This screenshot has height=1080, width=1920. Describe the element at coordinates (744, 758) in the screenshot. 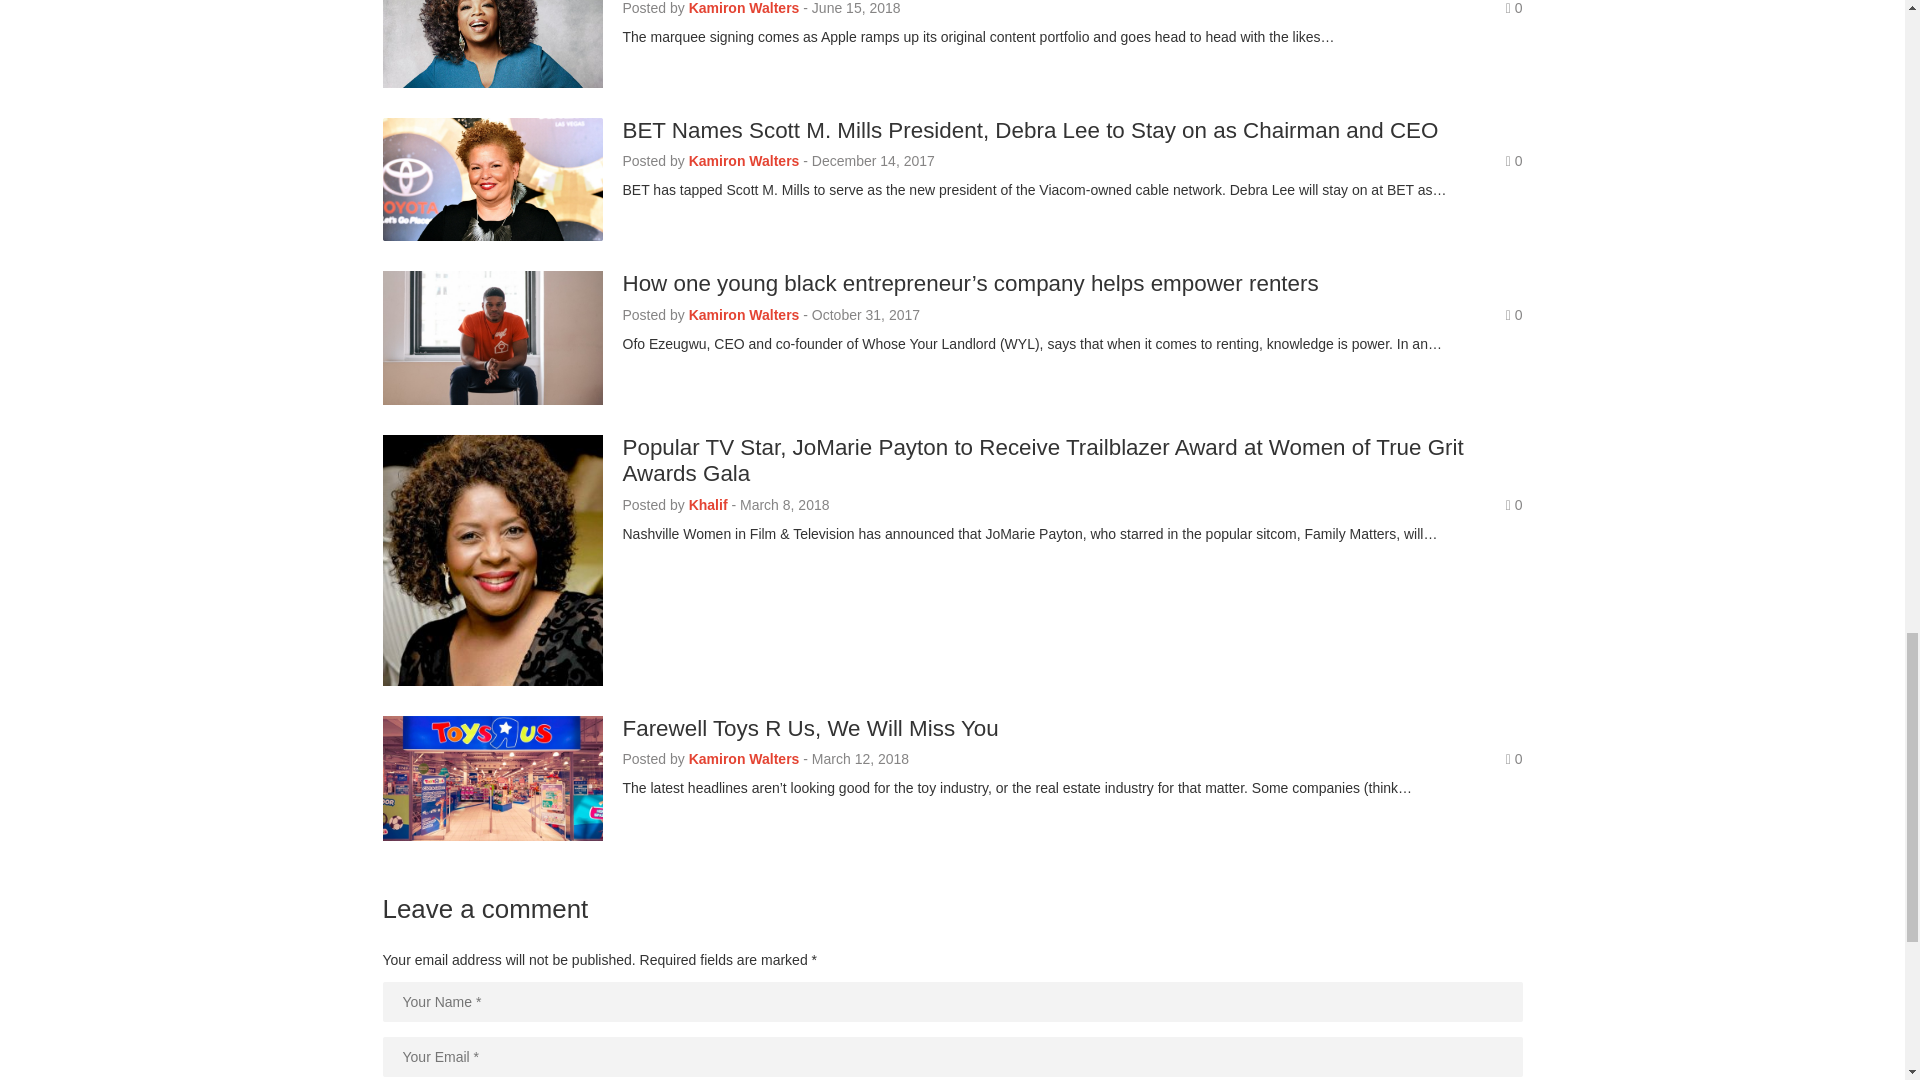

I see `Posts by Kamiron Walters` at that location.